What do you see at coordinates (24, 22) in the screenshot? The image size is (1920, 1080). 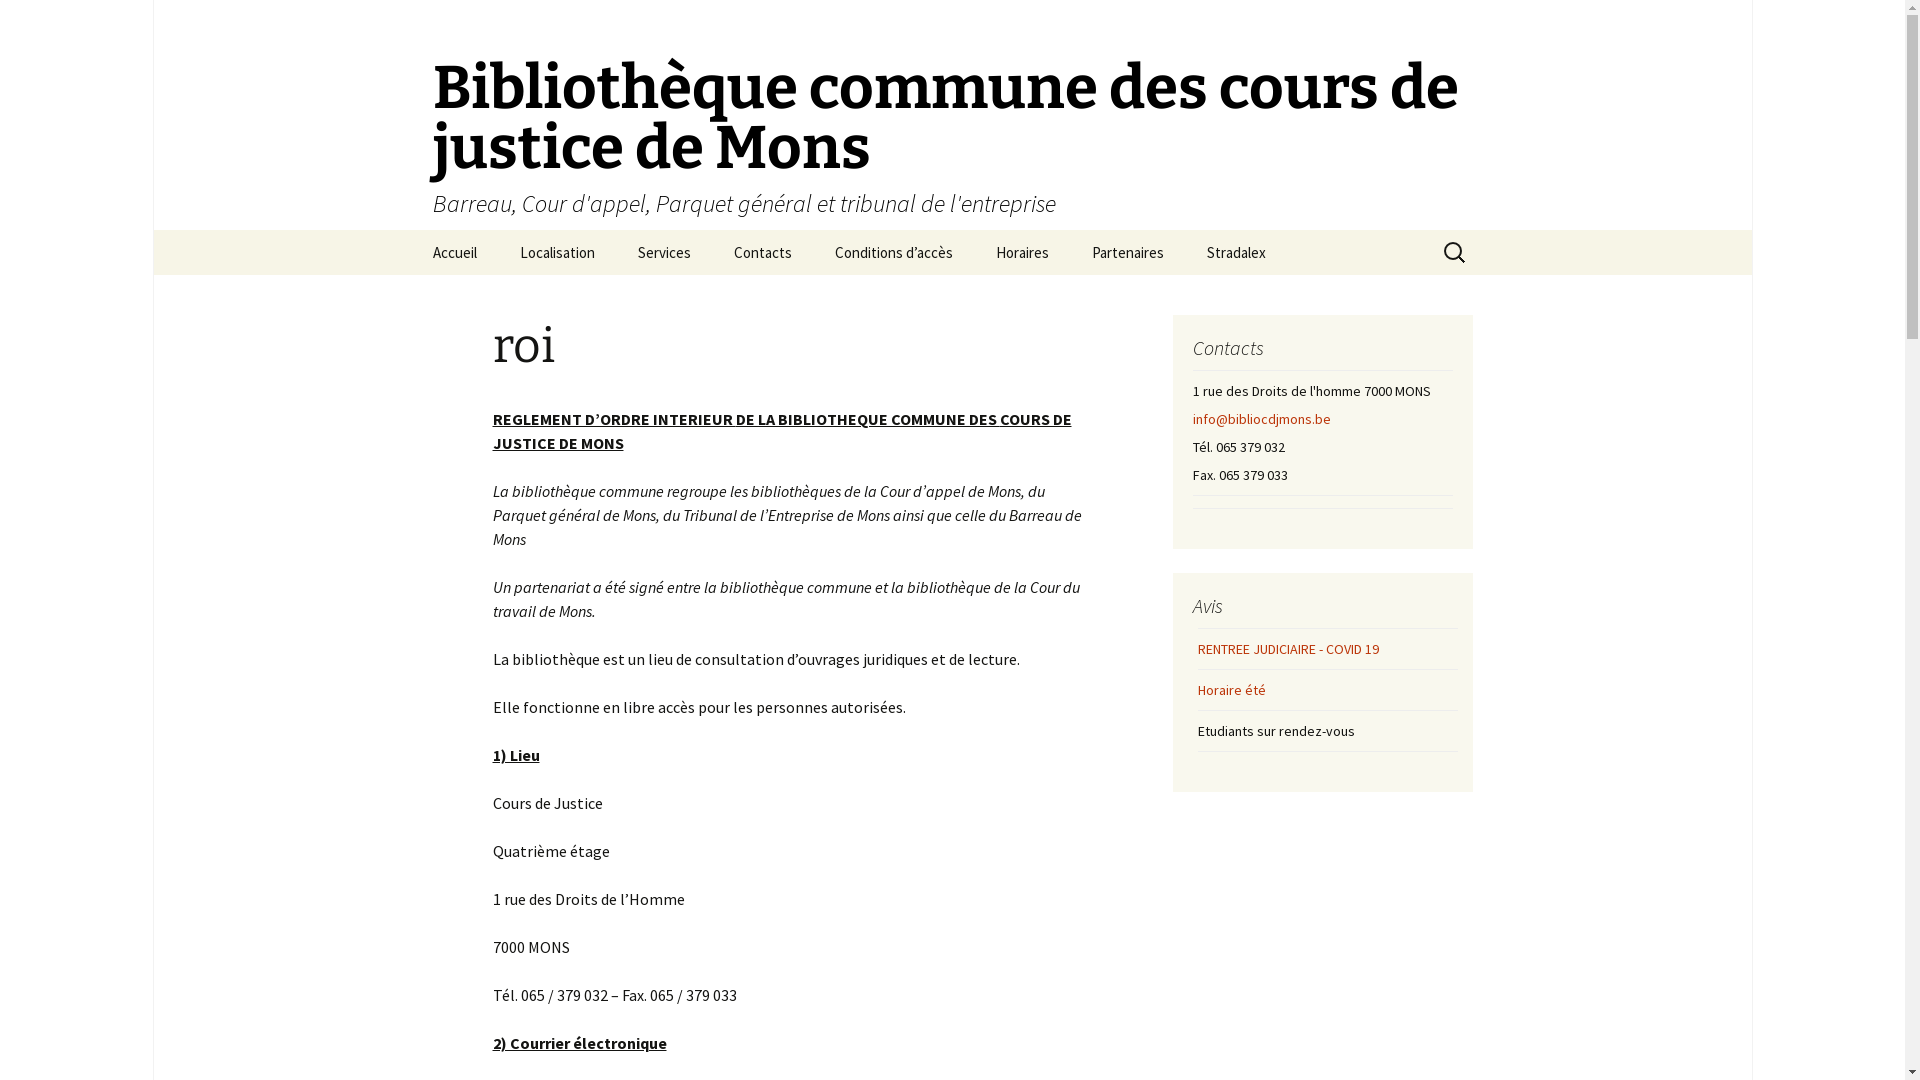 I see `Rechercher` at bounding box center [24, 22].